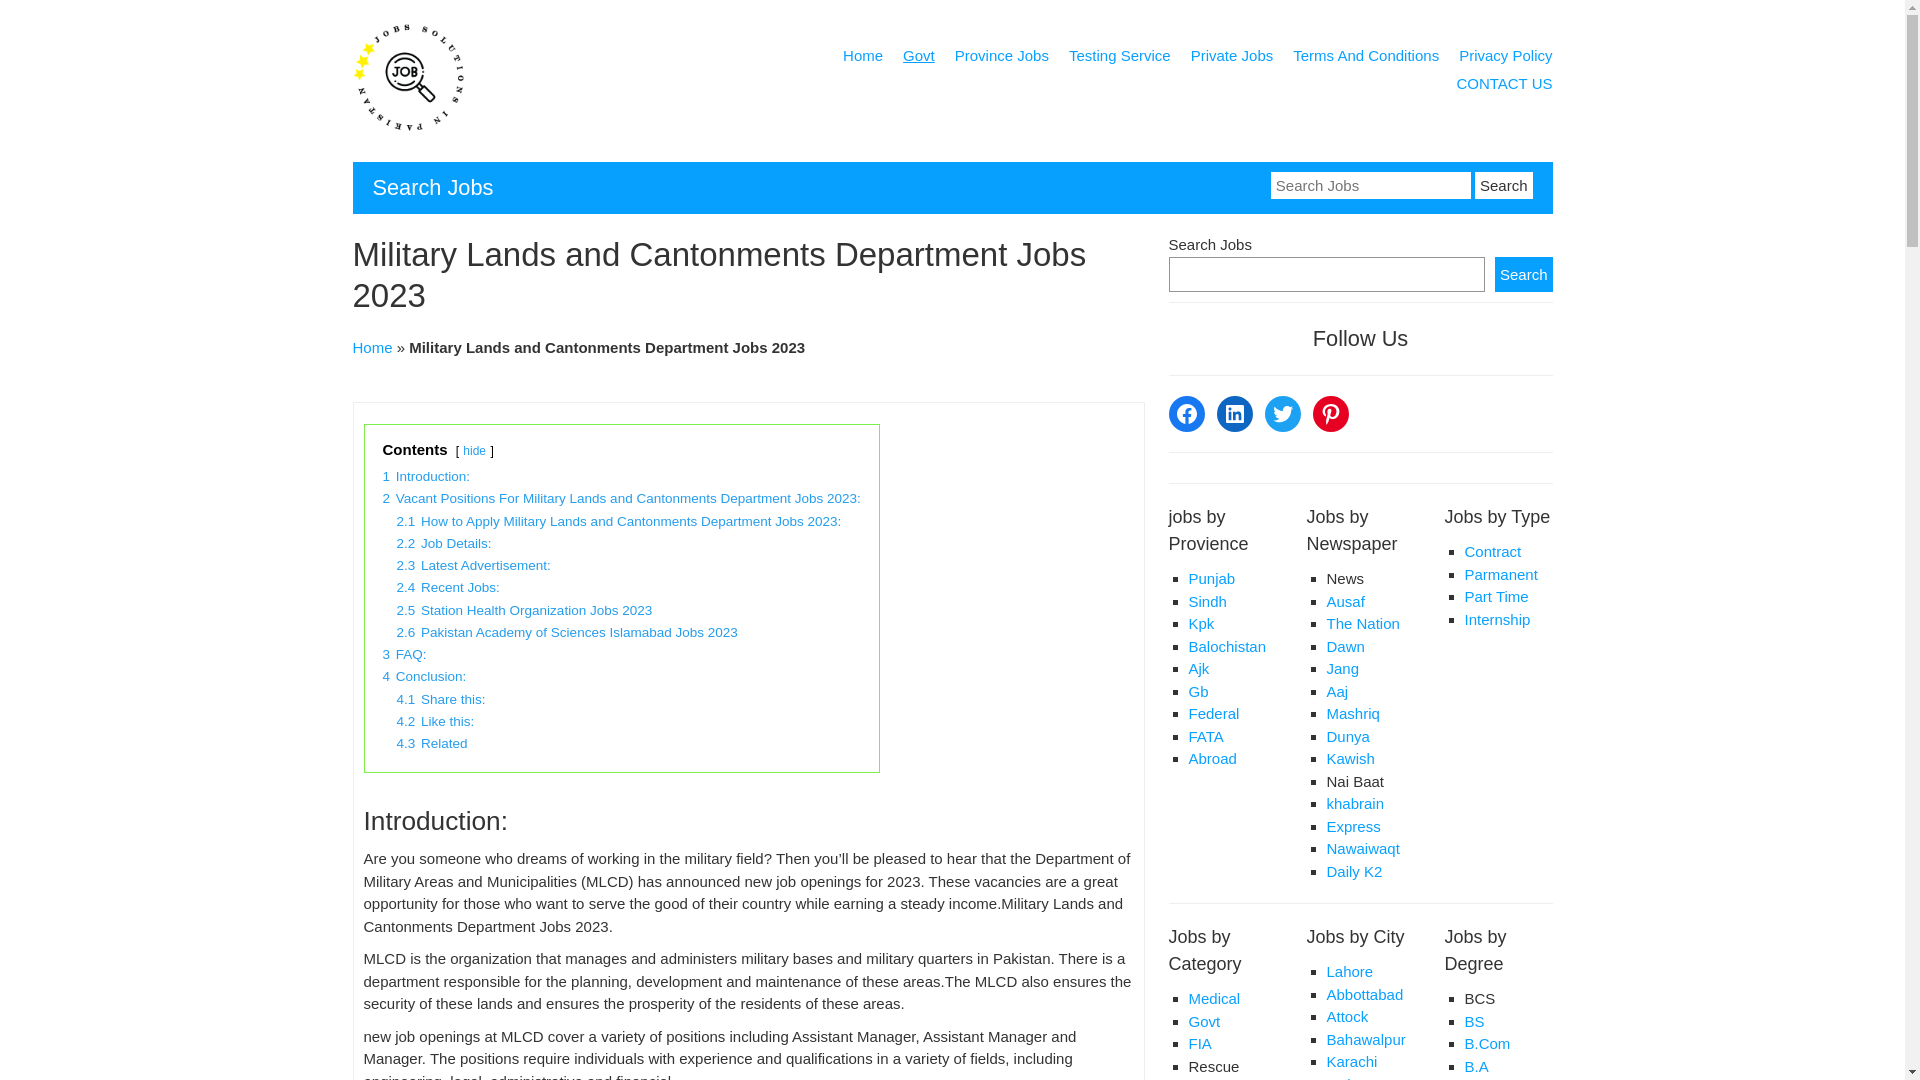 The height and width of the screenshot is (1080, 1920). Describe the element at coordinates (1503, 184) in the screenshot. I see `Search` at that location.